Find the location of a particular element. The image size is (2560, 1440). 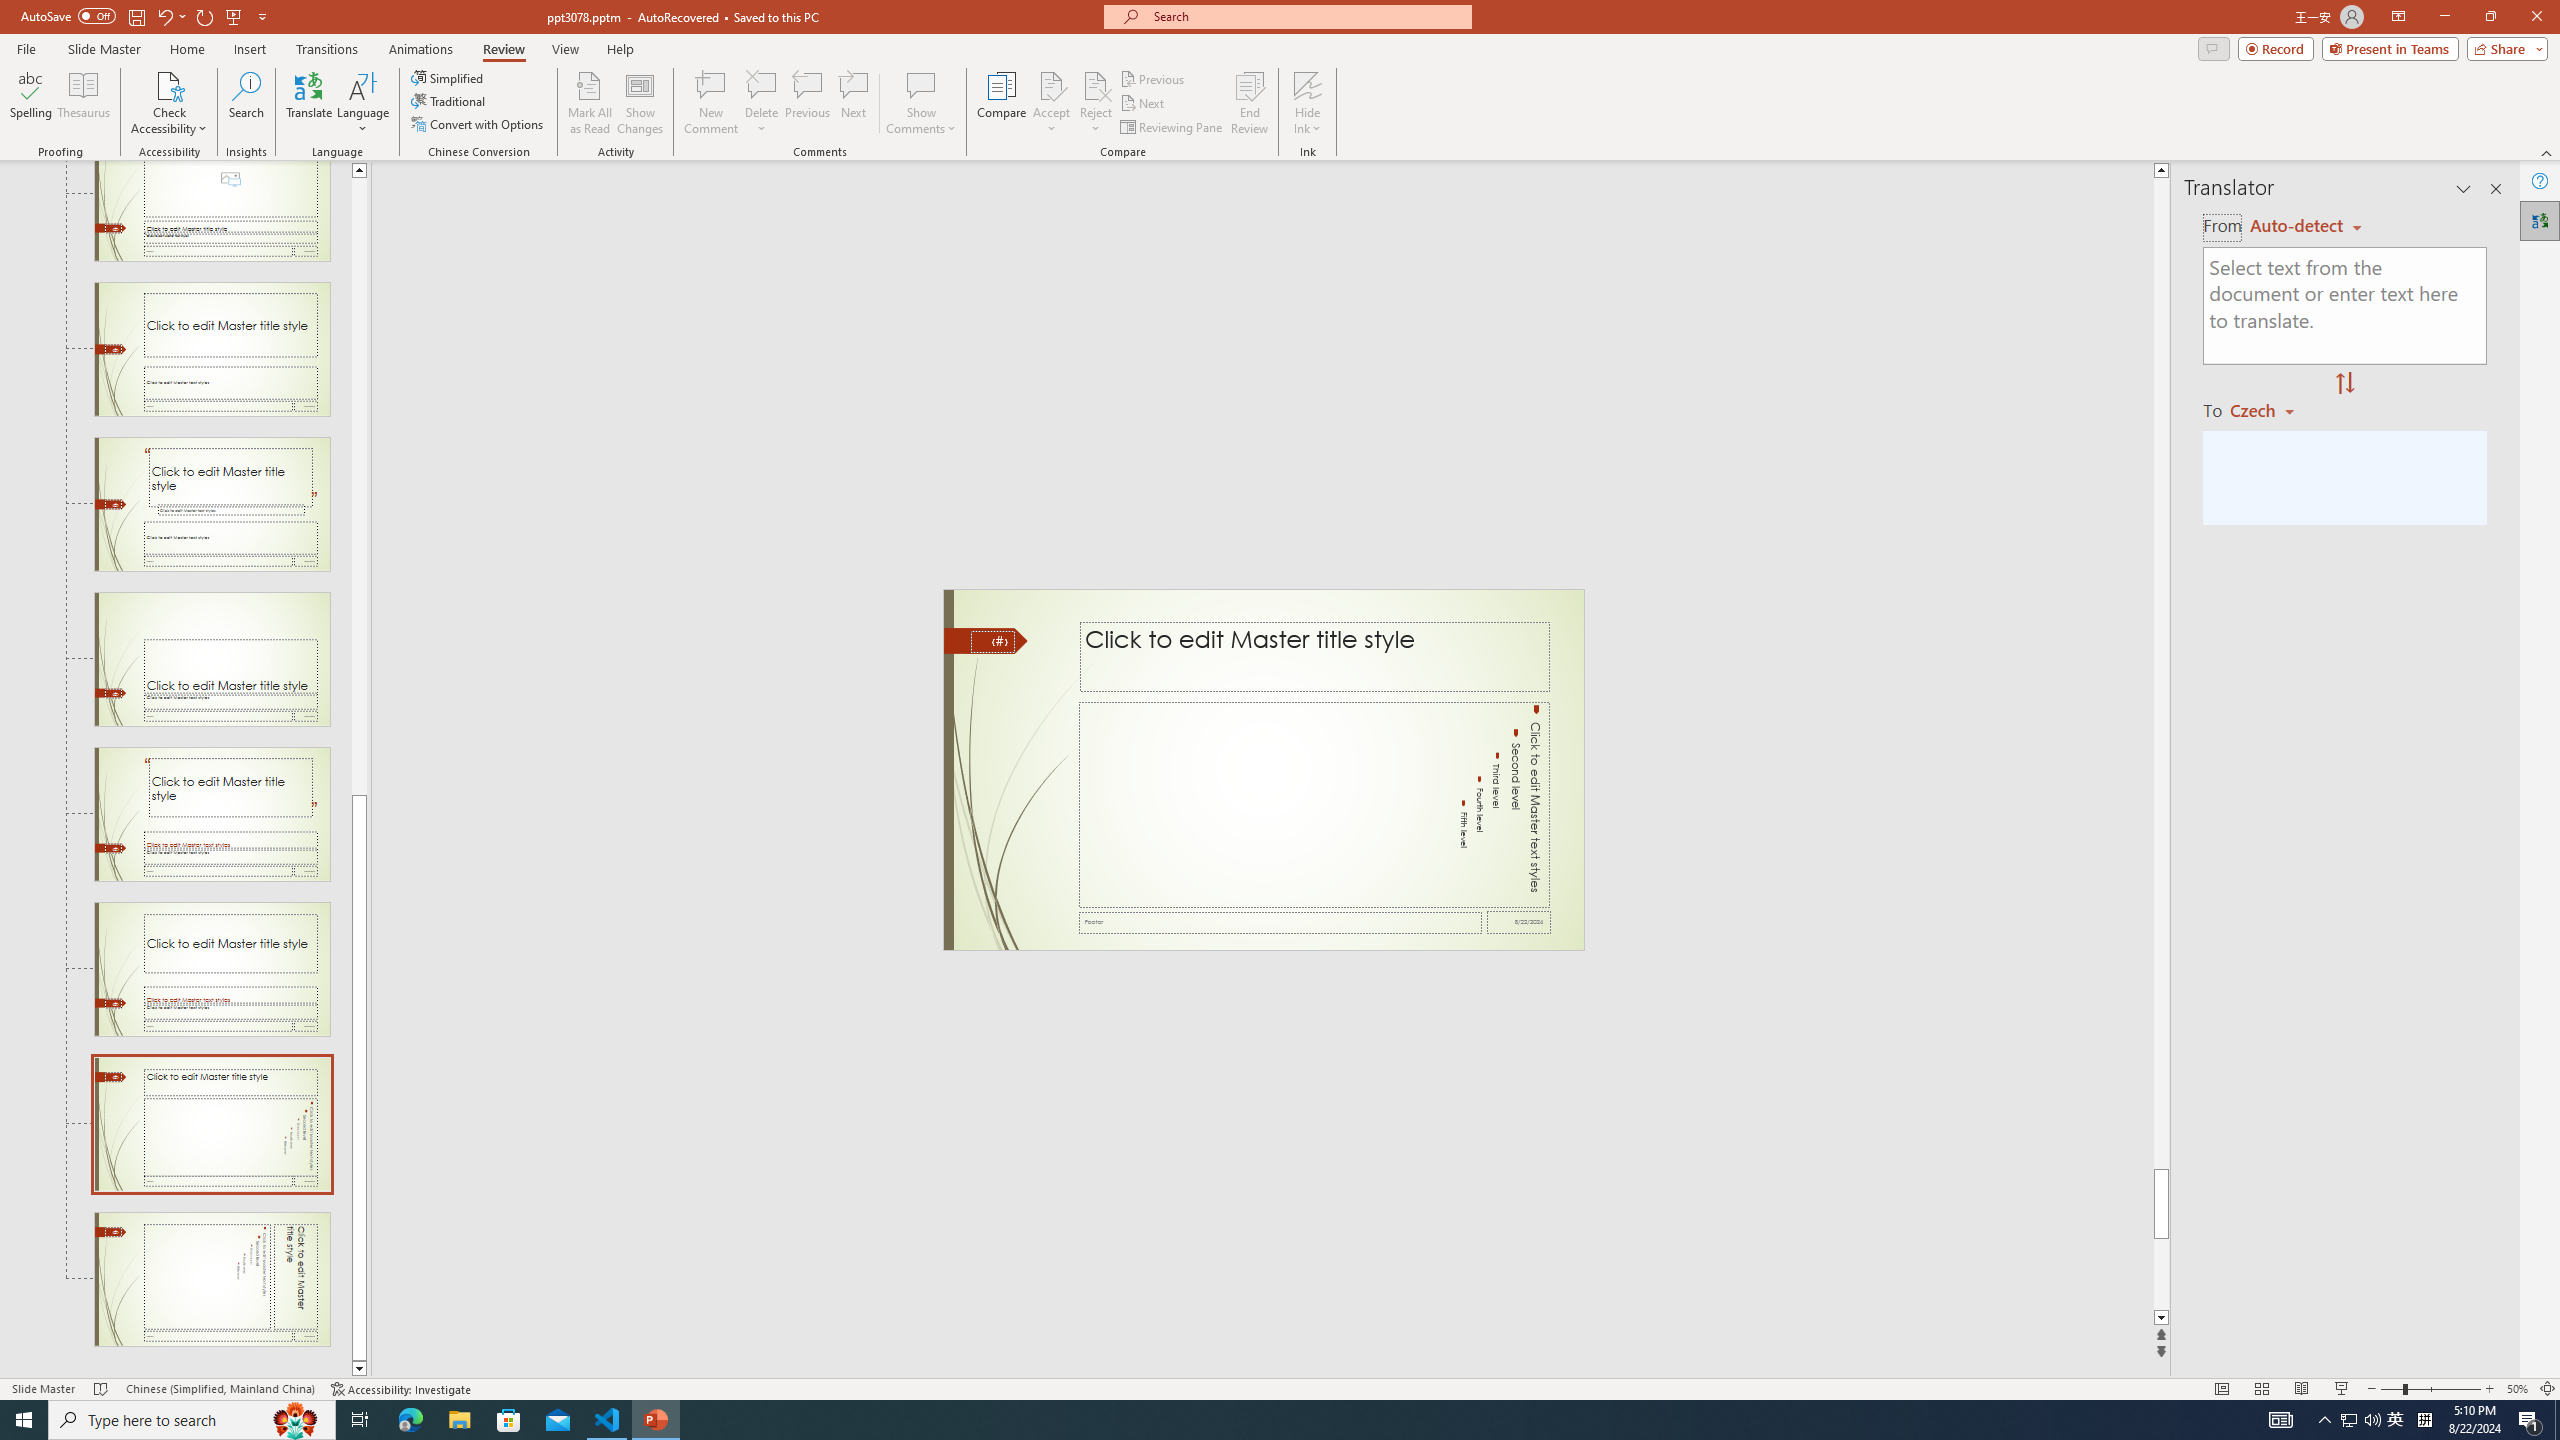

Date is located at coordinates (1519, 922).